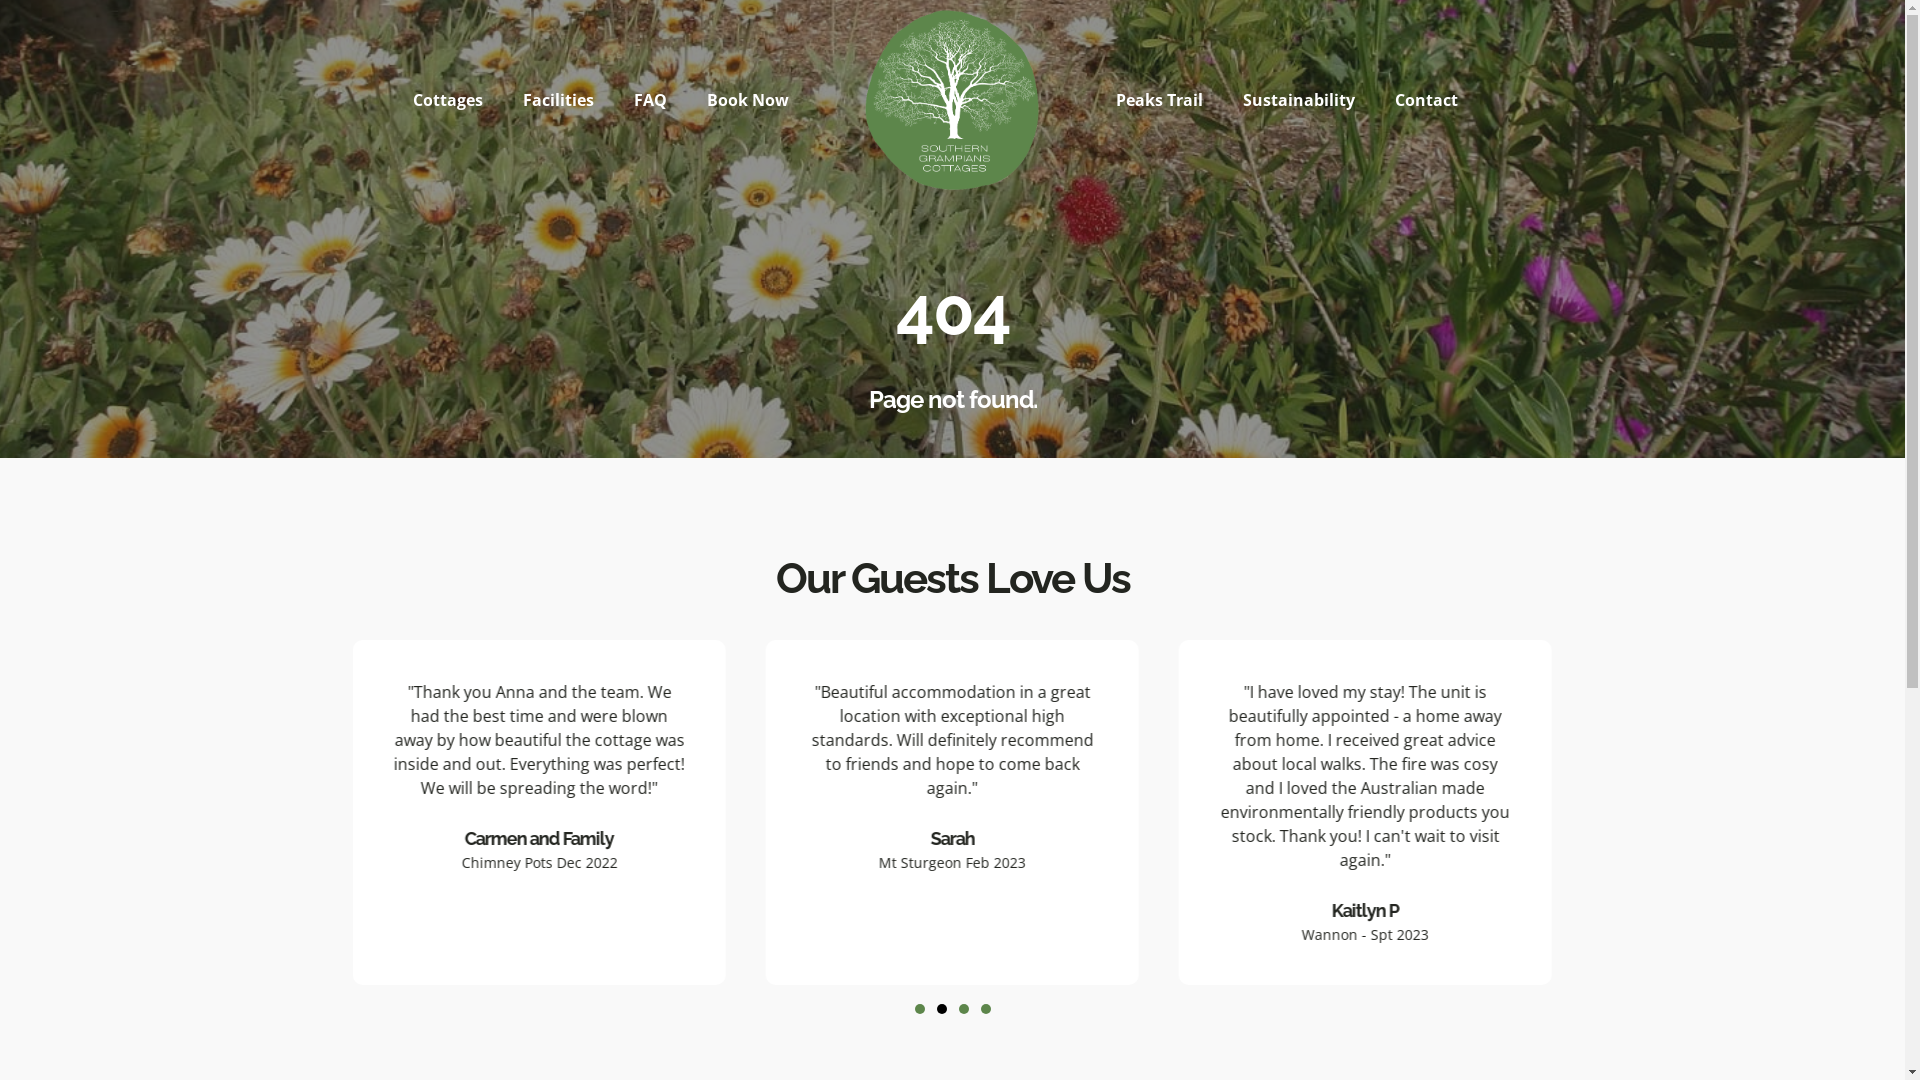  What do you see at coordinates (1160, 100) in the screenshot?
I see `Peaks Trail` at bounding box center [1160, 100].